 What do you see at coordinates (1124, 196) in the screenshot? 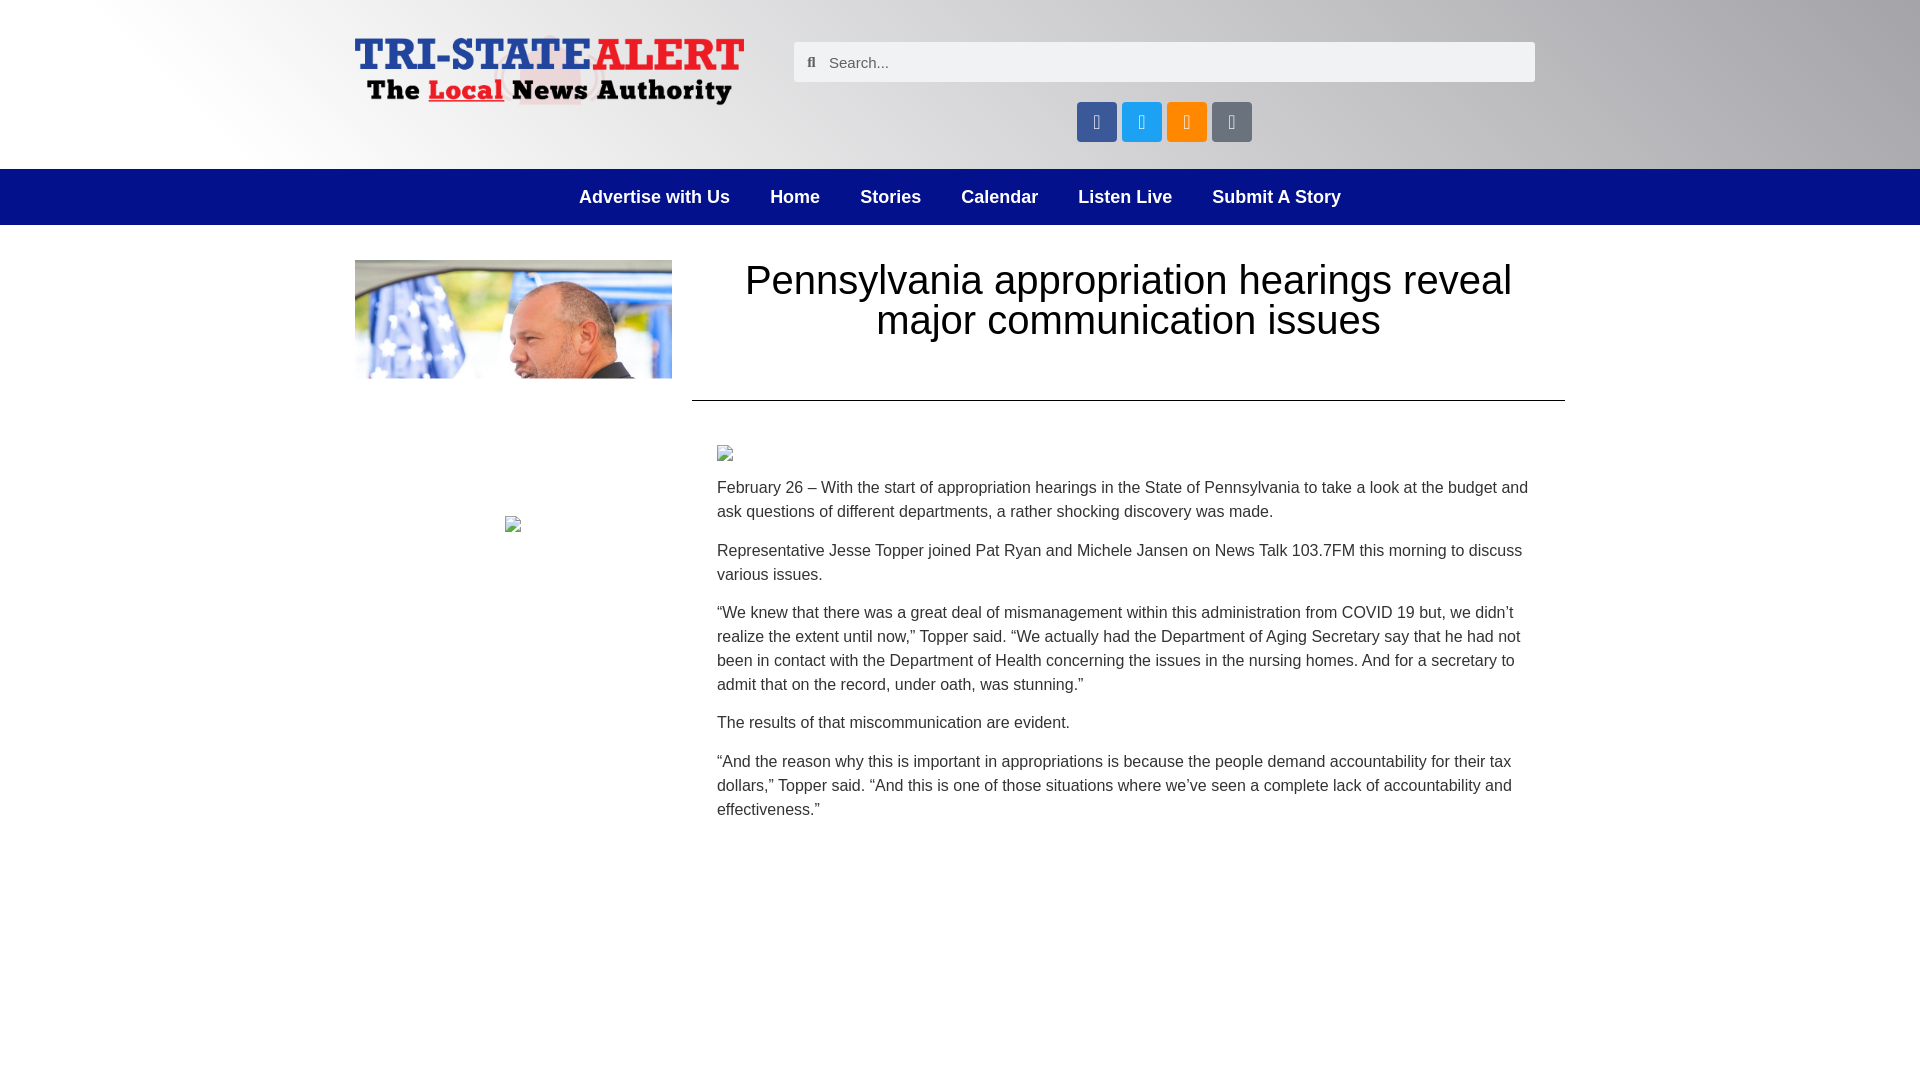
I see `Listen Live` at bounding box center [1124, 196].